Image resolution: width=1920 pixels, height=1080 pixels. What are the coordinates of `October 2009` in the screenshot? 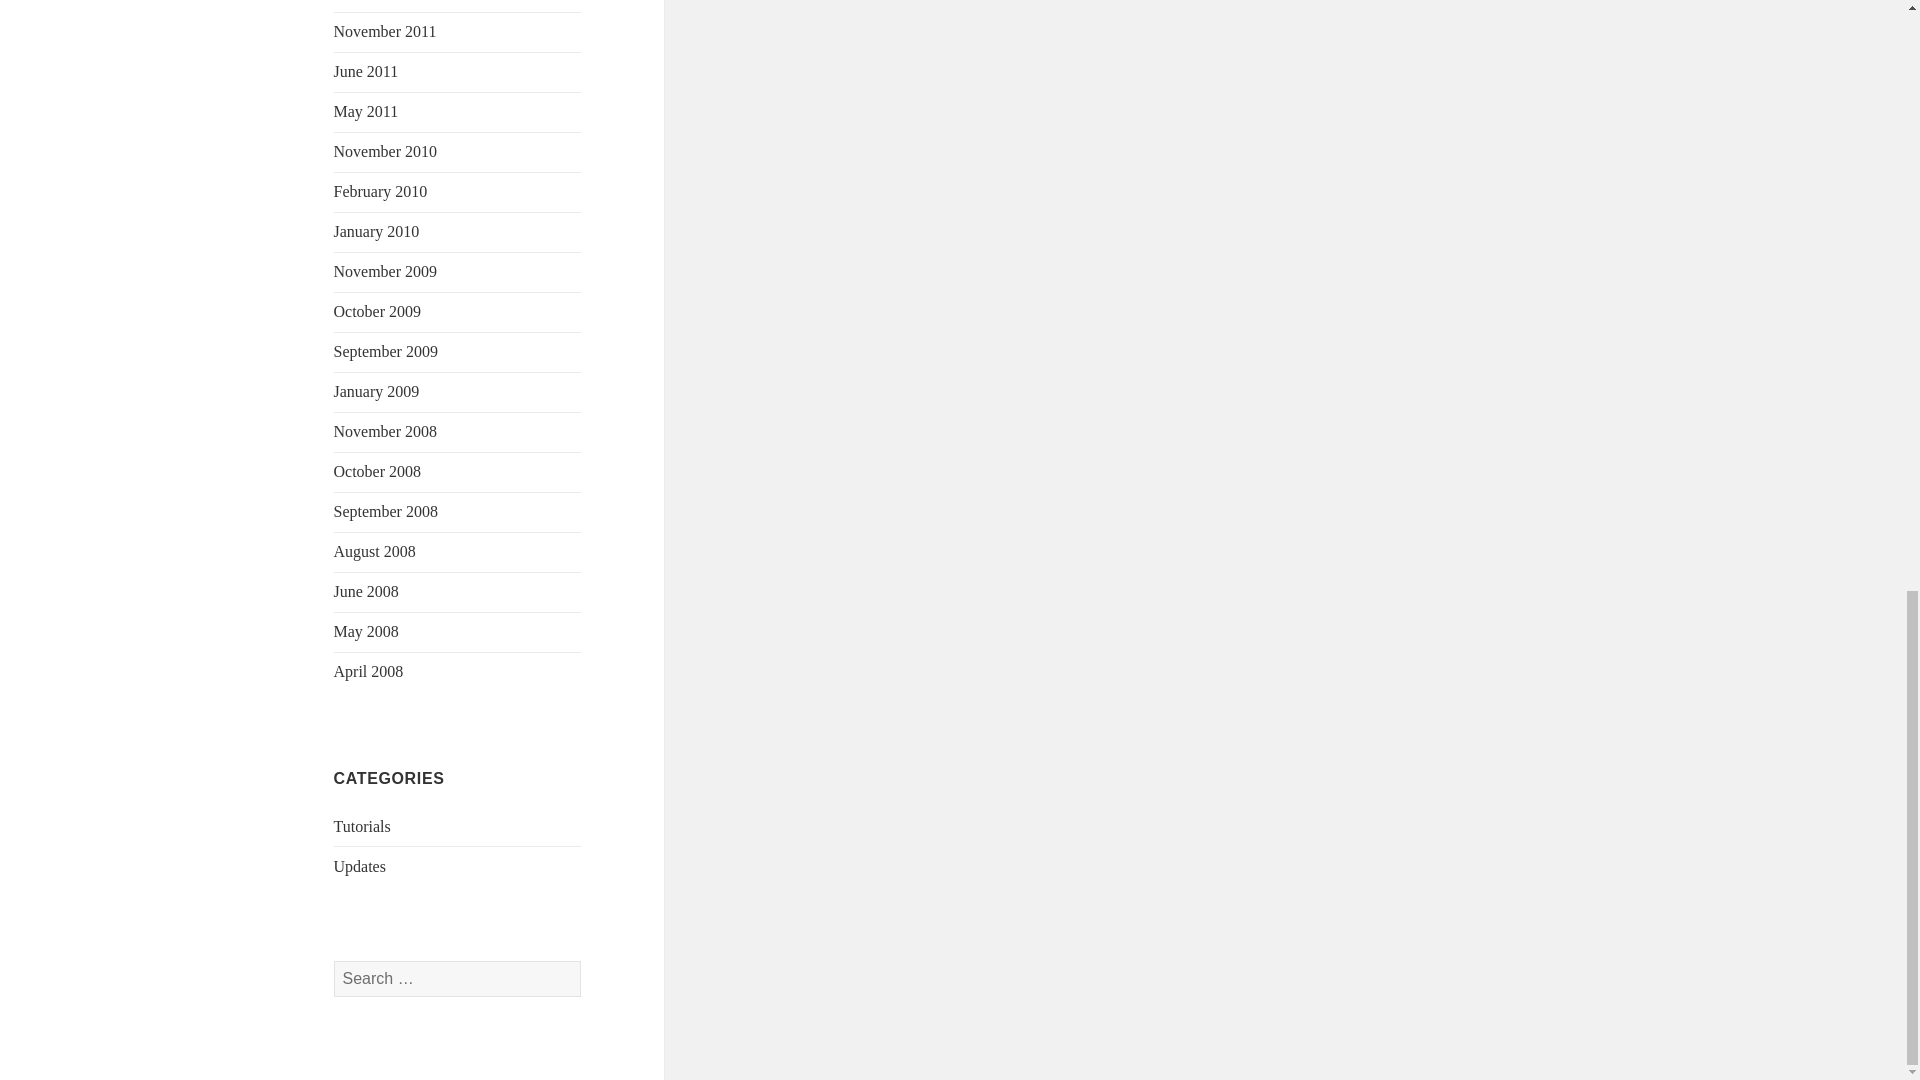 It's located at (378, 311).